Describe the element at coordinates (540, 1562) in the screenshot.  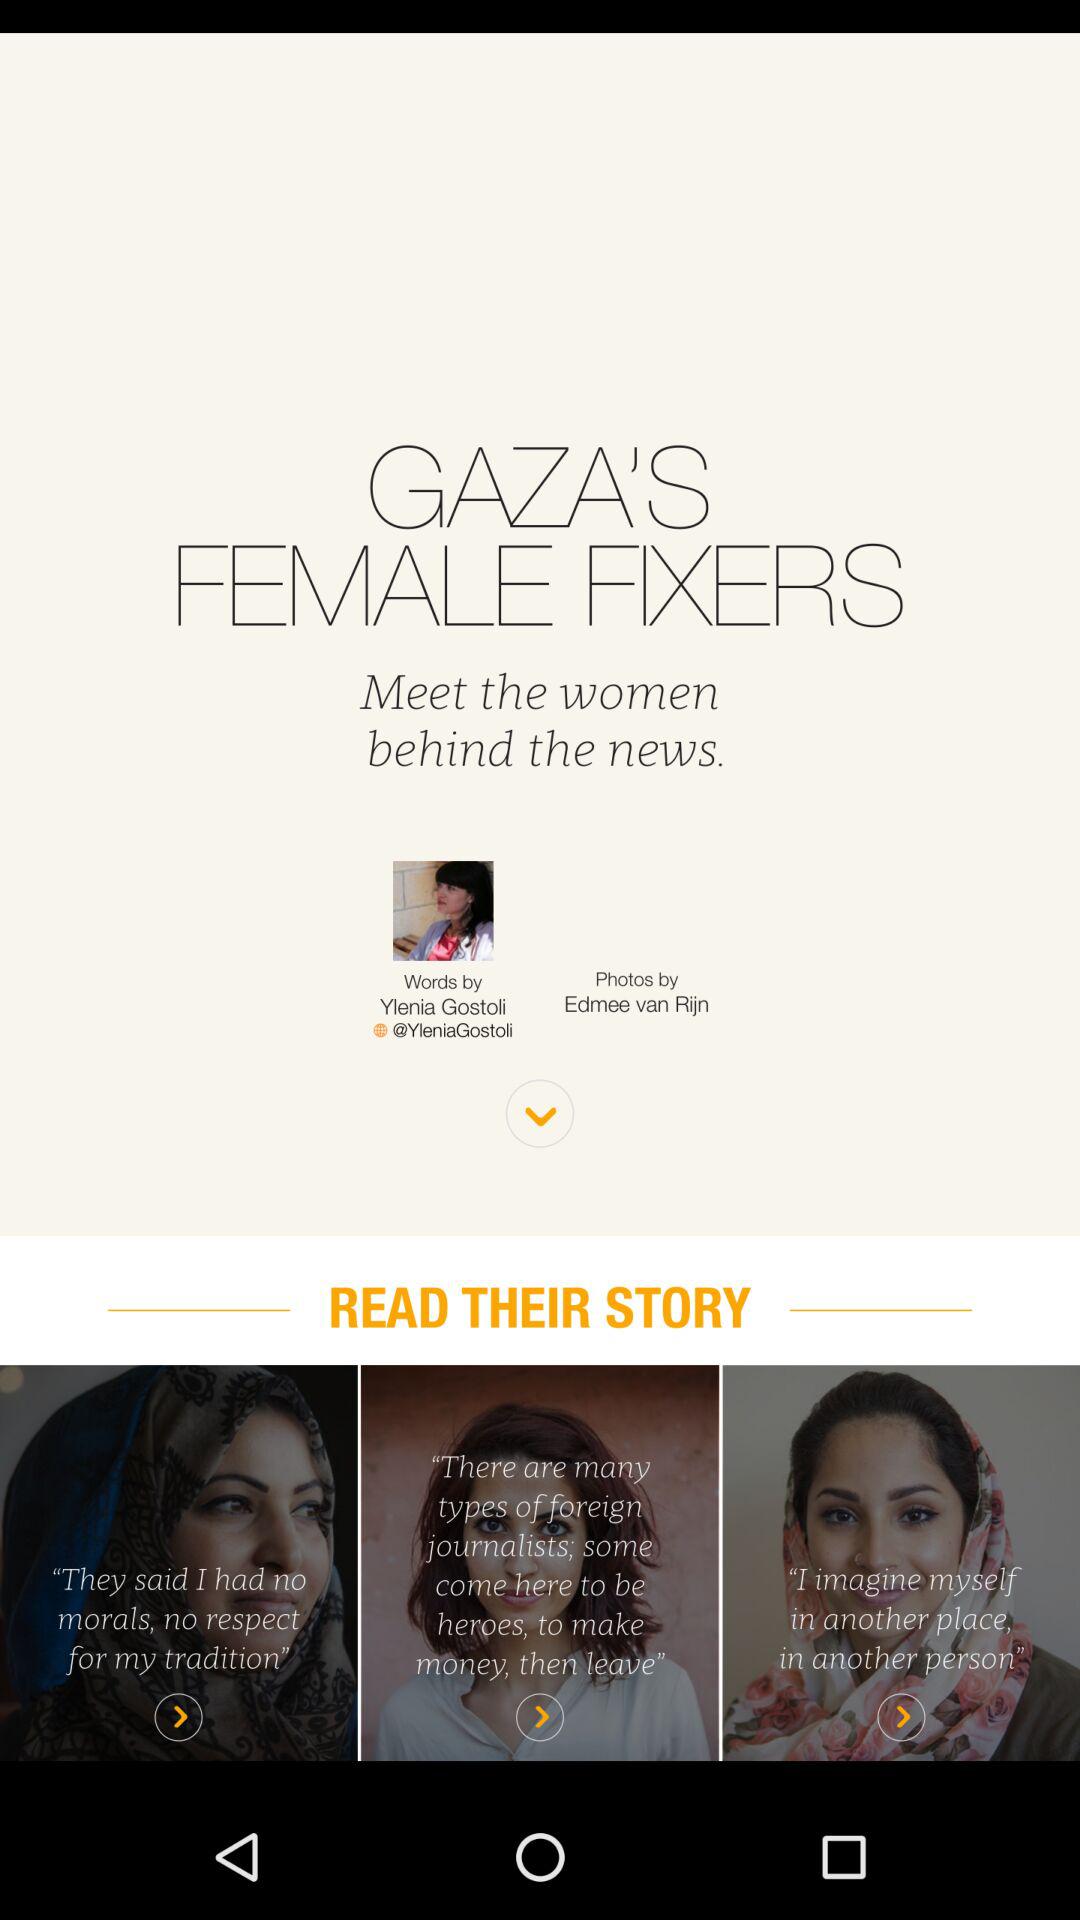
I see `read highlighted story` at that location.